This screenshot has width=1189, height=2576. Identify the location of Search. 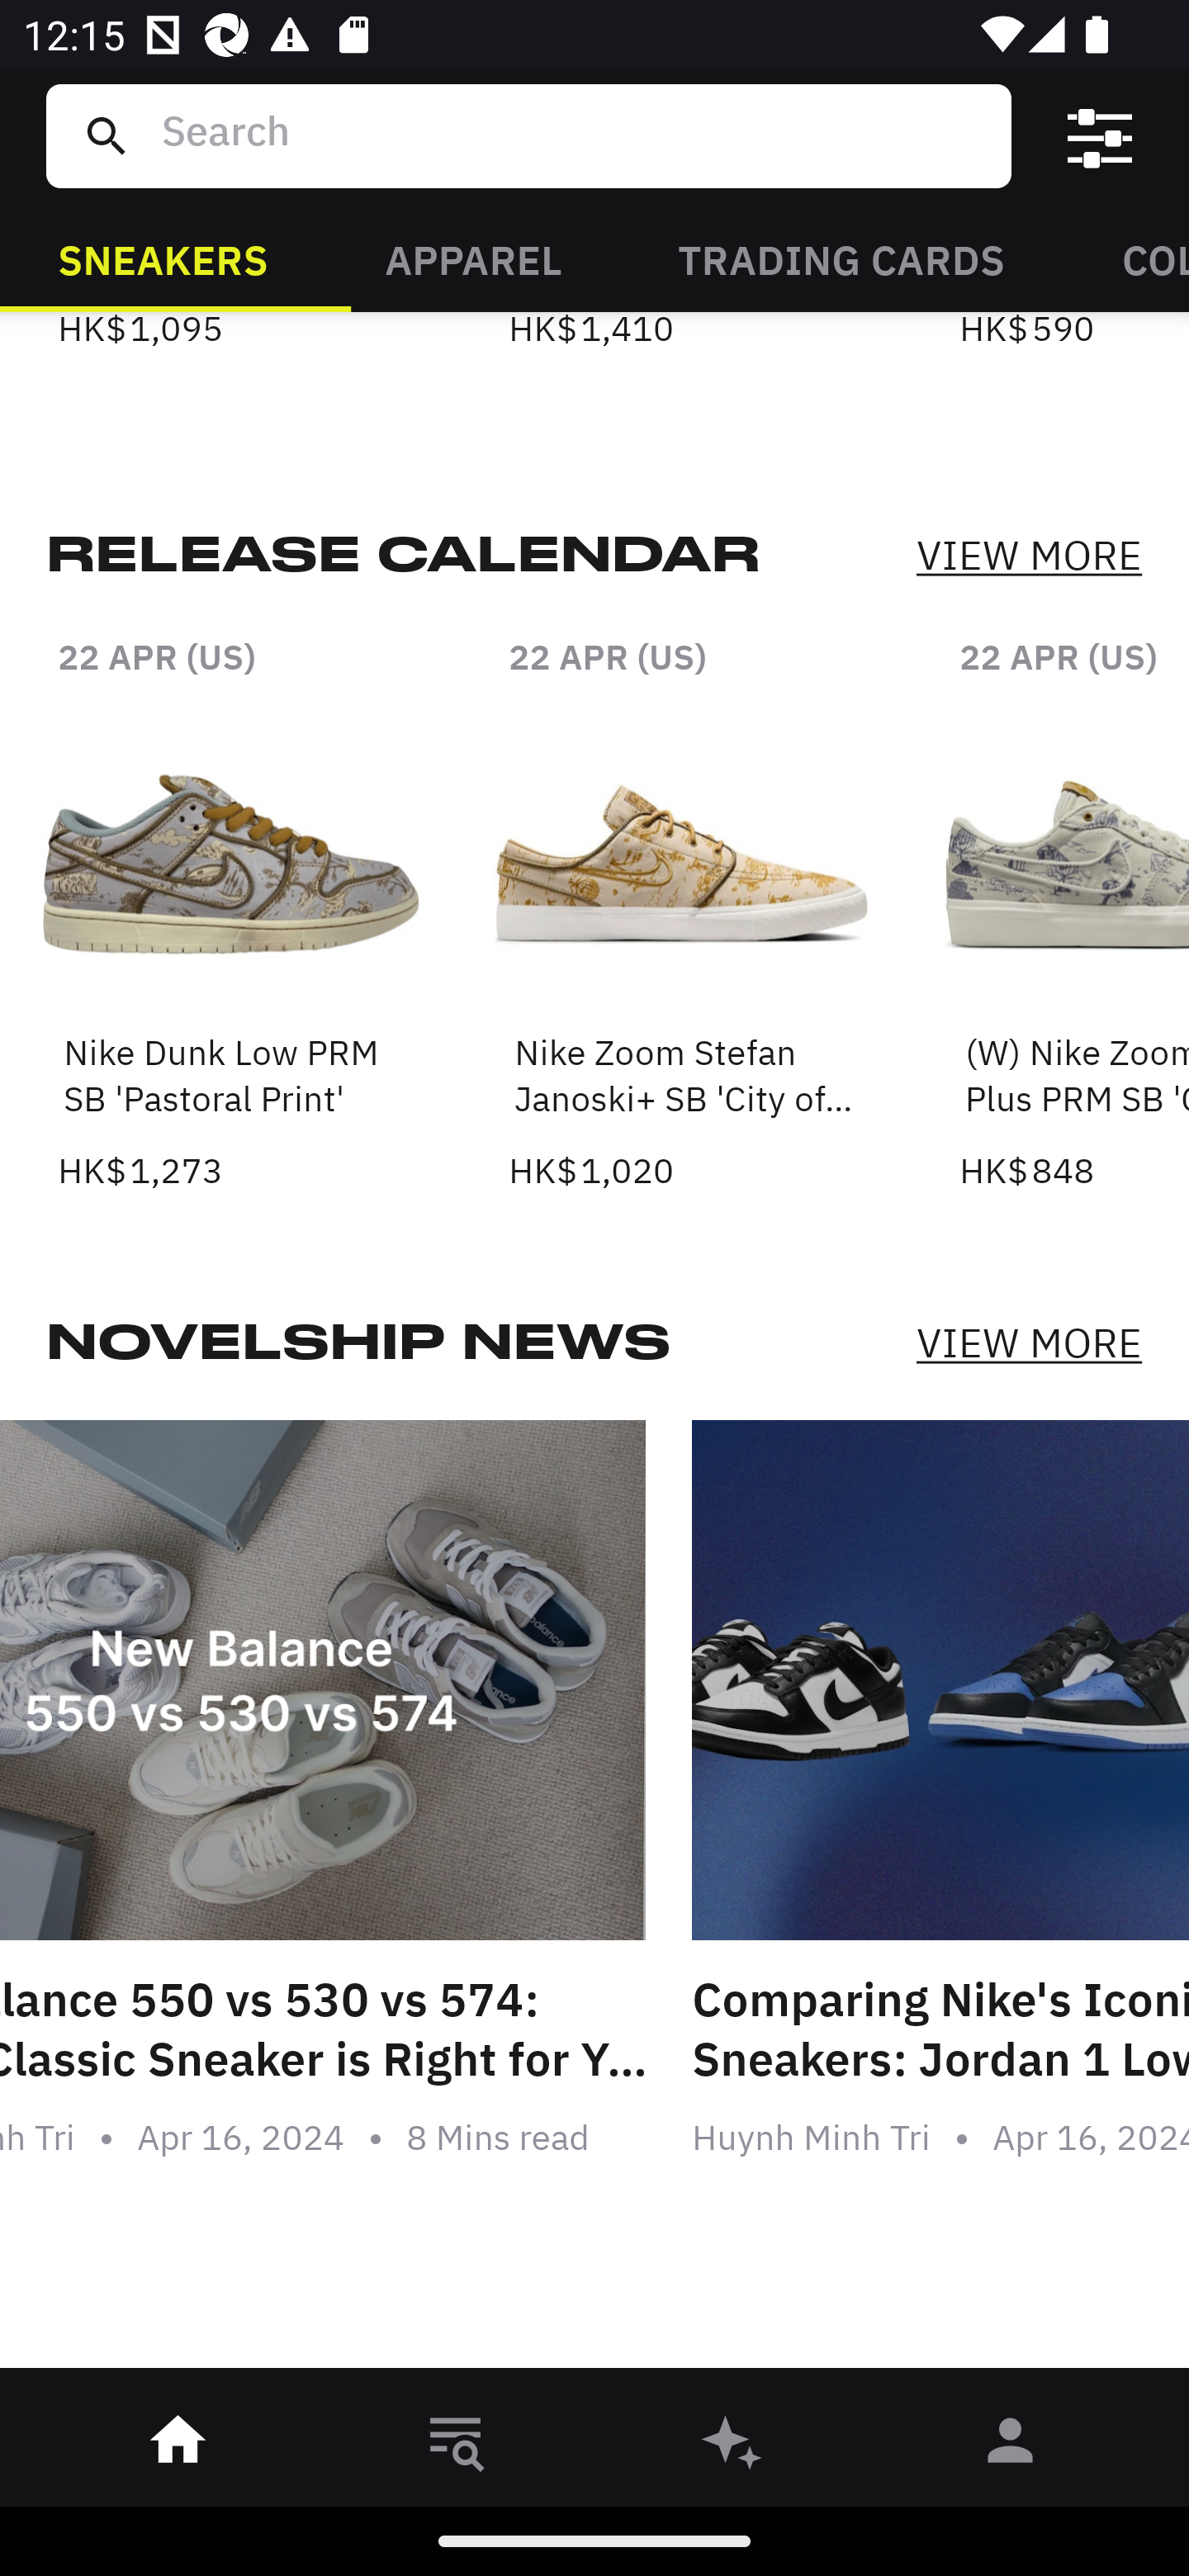
(574, 135).